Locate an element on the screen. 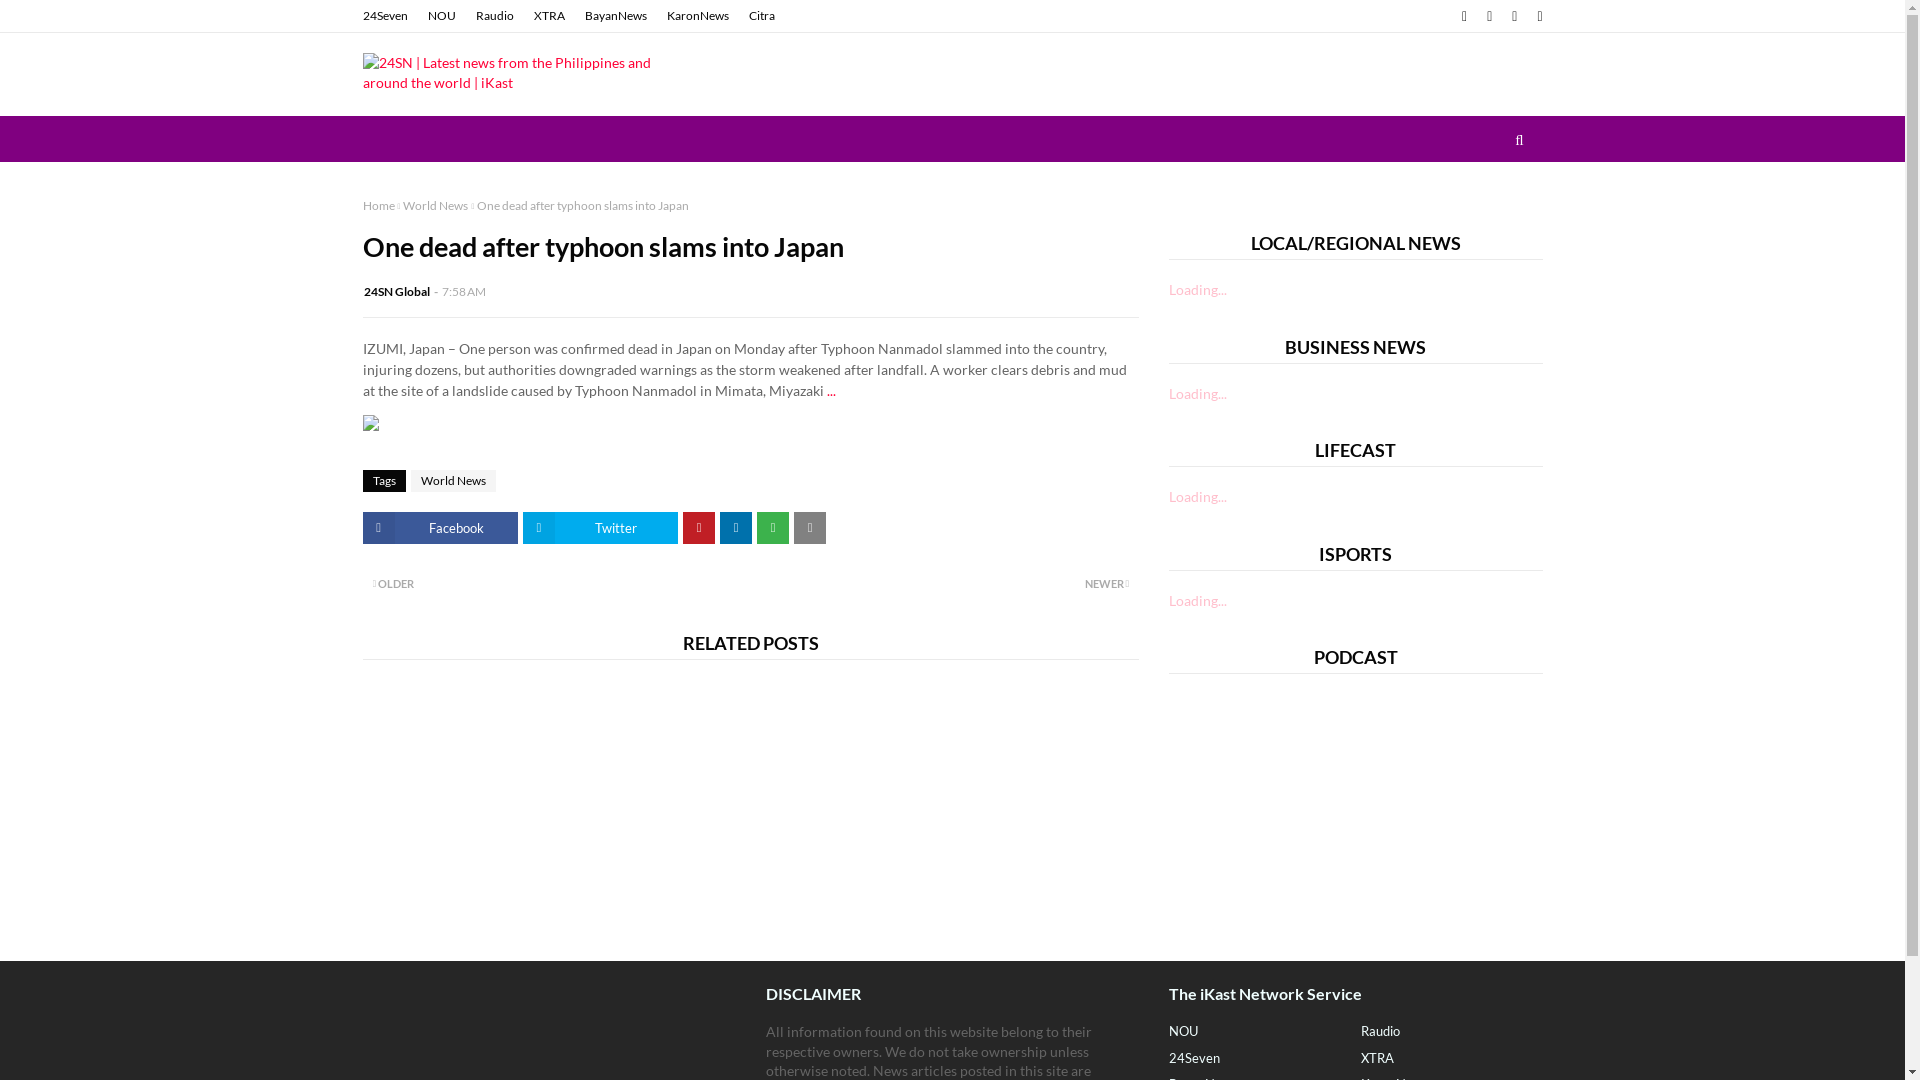 The height and width of the screenshot is (1080, 1920). youtube is located at coordinates (1537, 16).